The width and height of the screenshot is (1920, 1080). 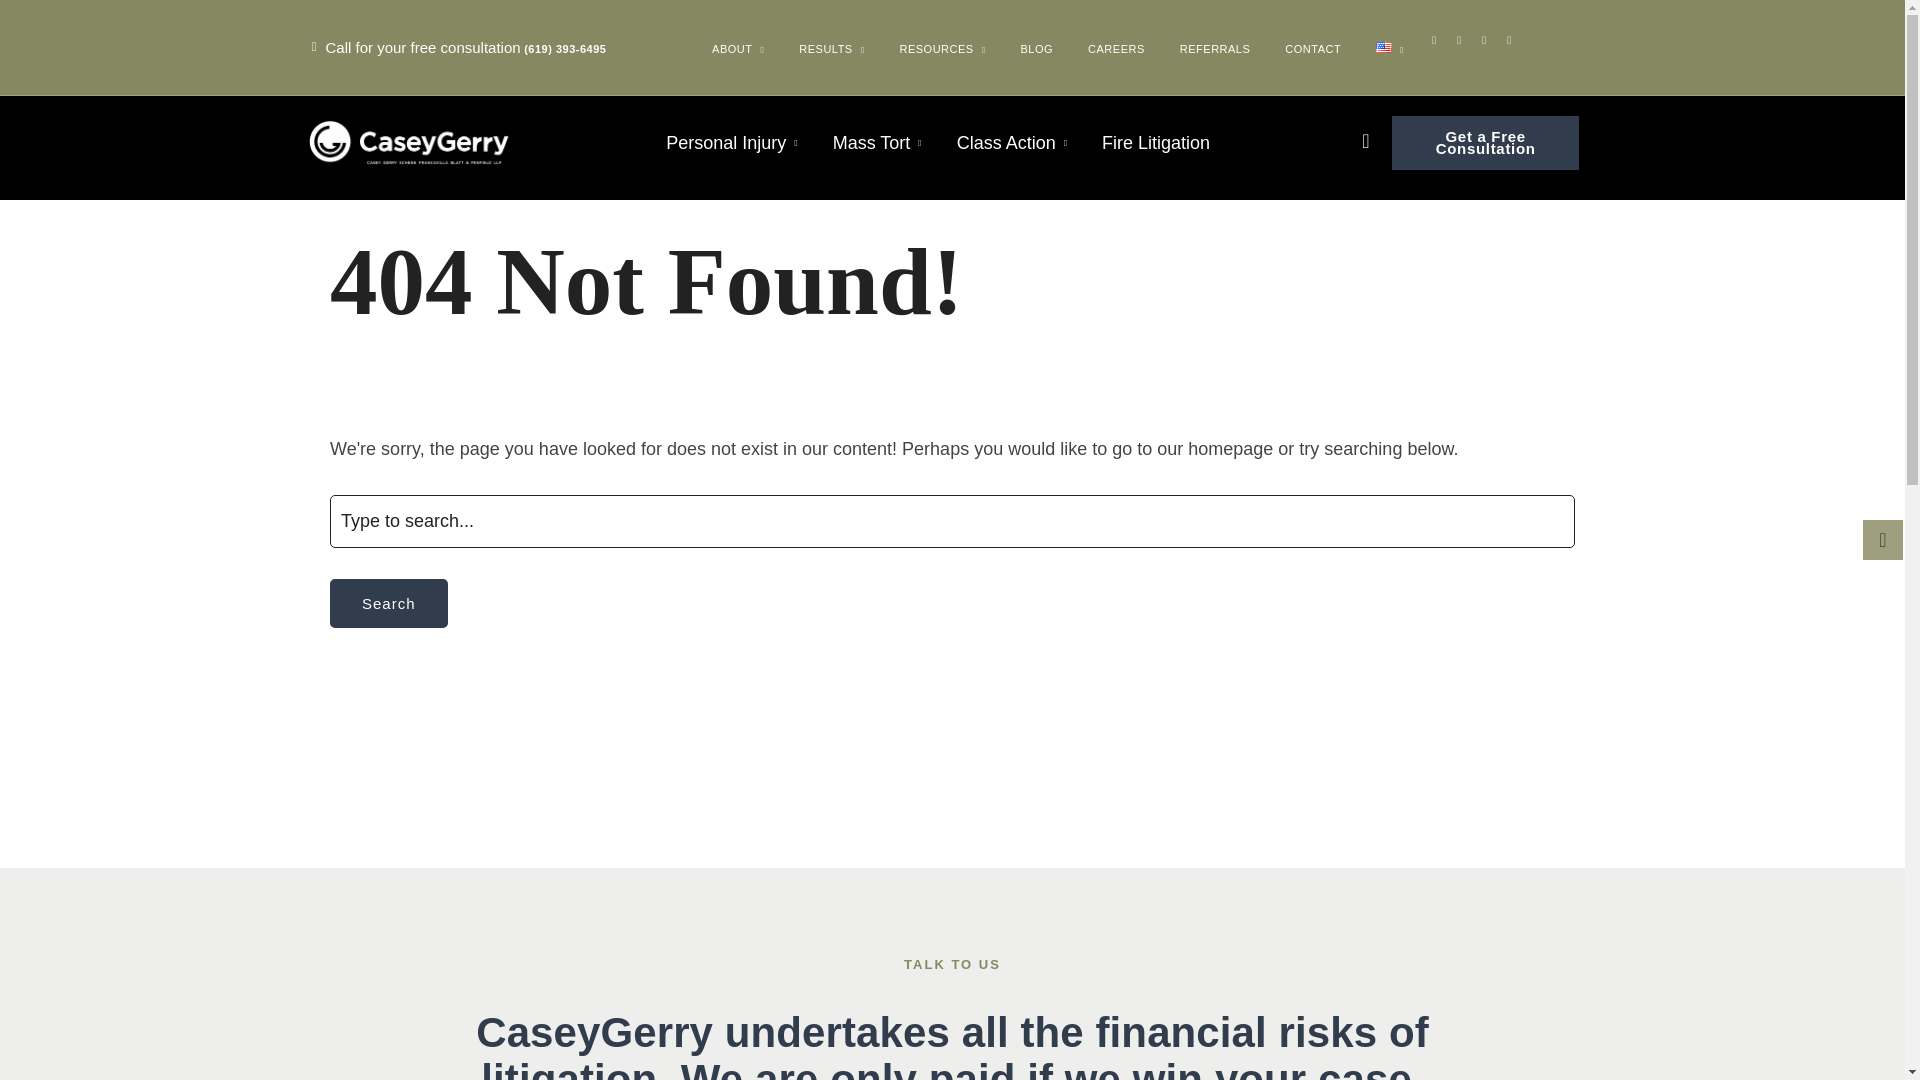 I want to click on CONTACT, so click(x=1312, y=49).